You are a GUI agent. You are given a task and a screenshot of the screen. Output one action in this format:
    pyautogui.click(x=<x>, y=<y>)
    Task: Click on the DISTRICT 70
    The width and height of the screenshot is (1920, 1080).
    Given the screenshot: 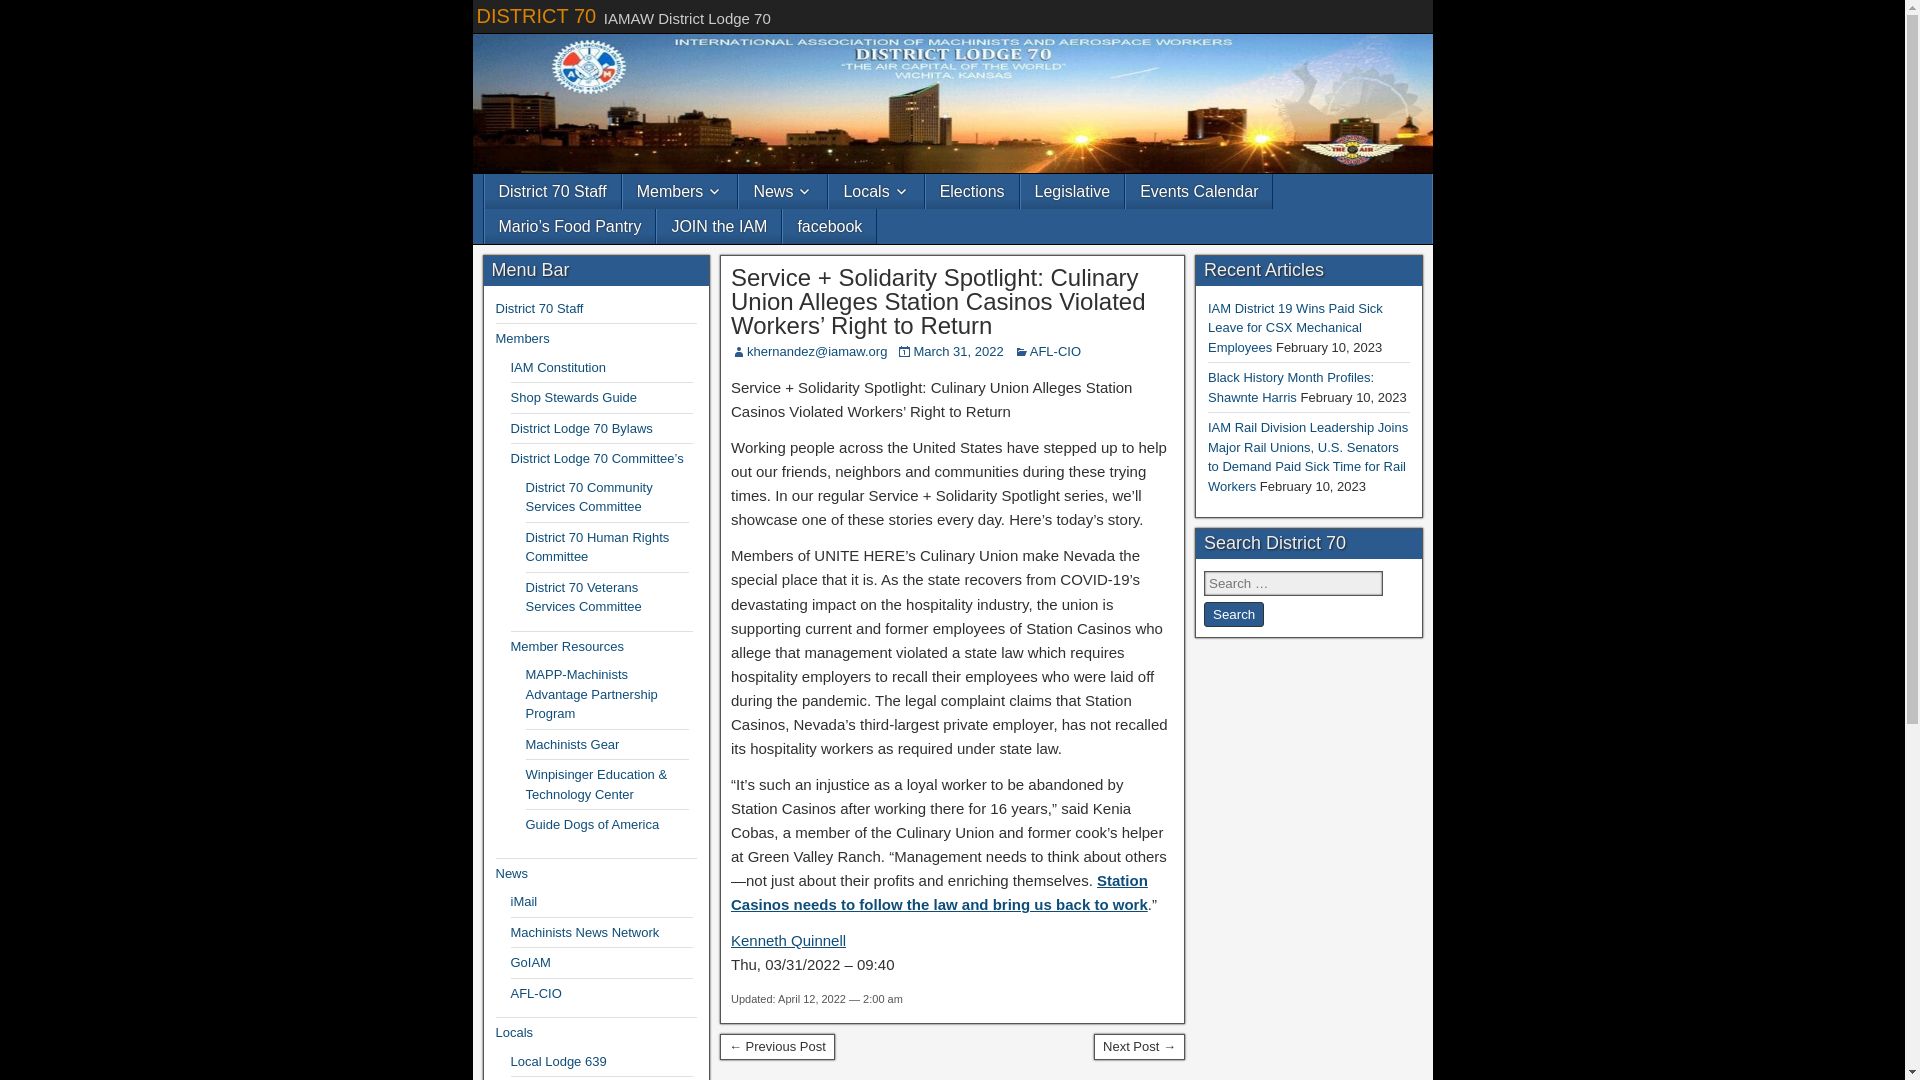 What is the action you would take?
    pyautogui.click(x=536, y=16)
    